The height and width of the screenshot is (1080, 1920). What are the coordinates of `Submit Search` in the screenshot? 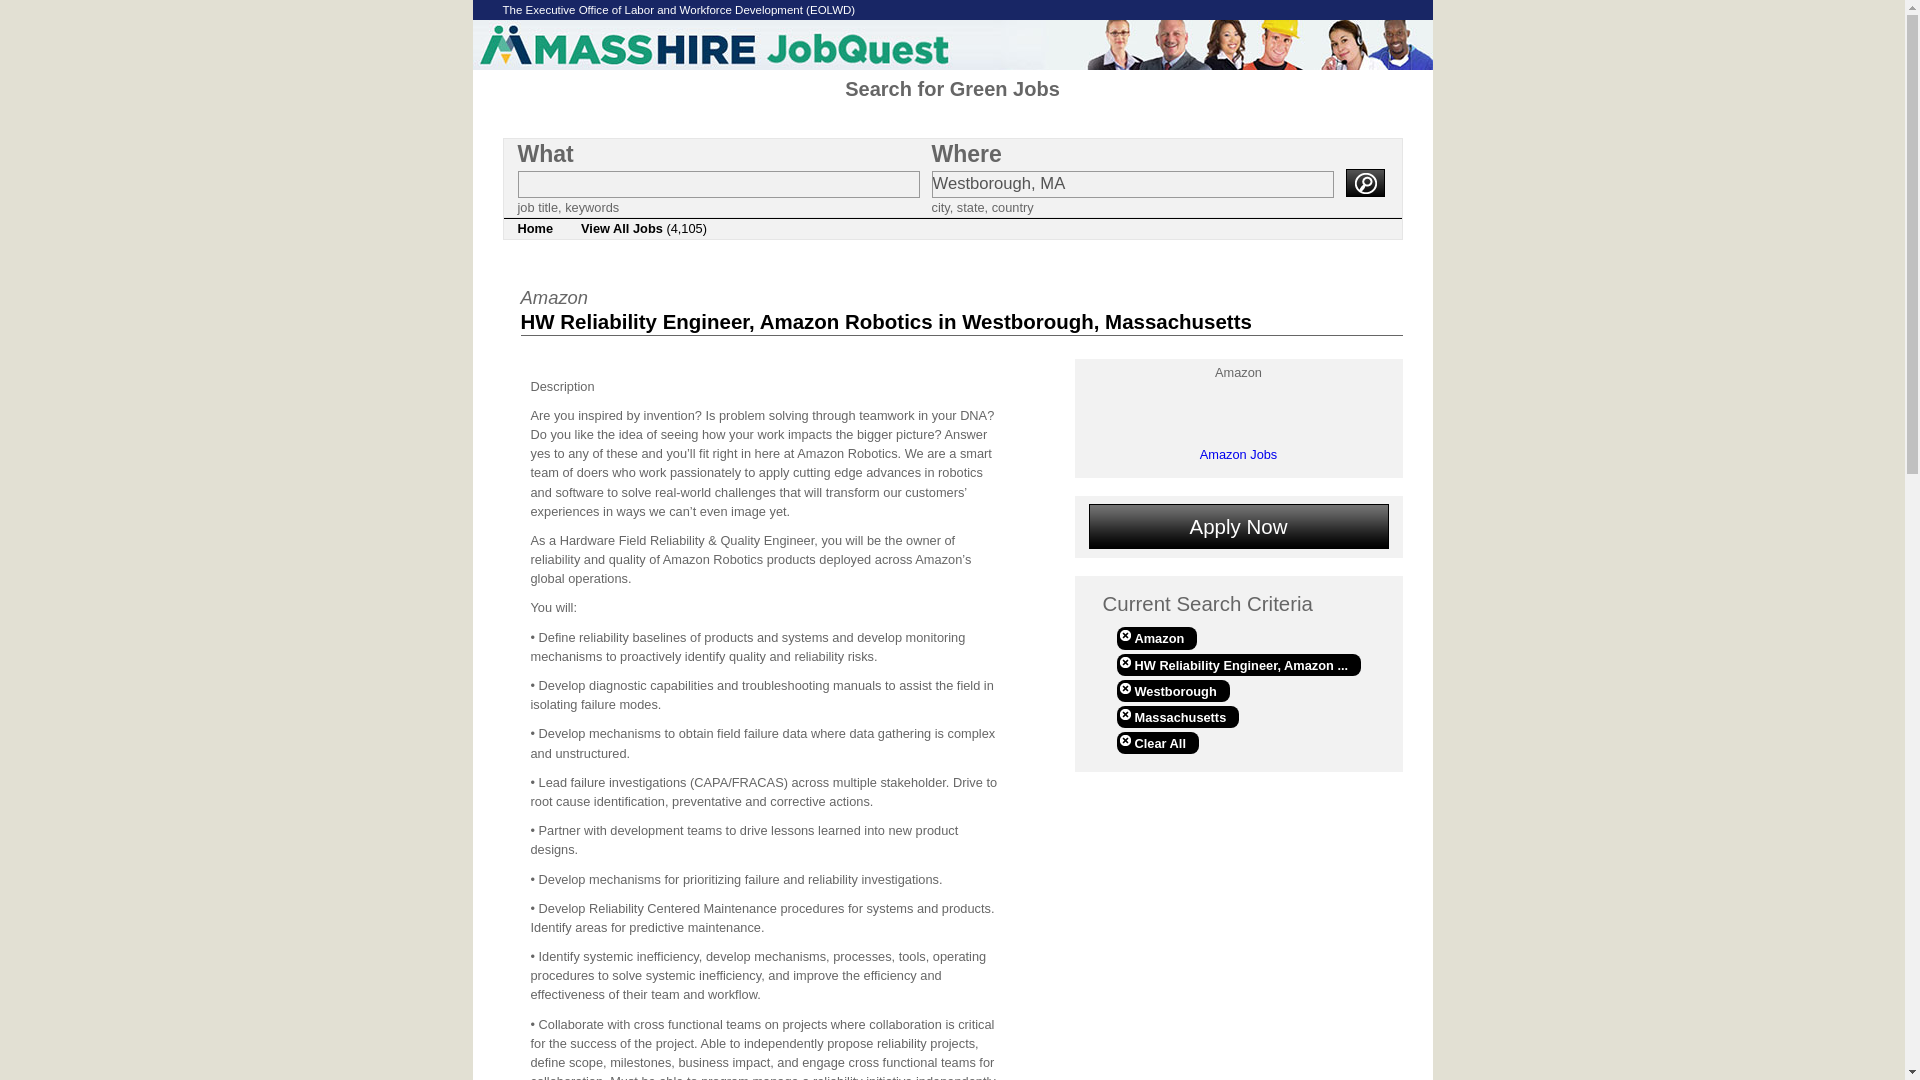 It's located at (1364, 182).